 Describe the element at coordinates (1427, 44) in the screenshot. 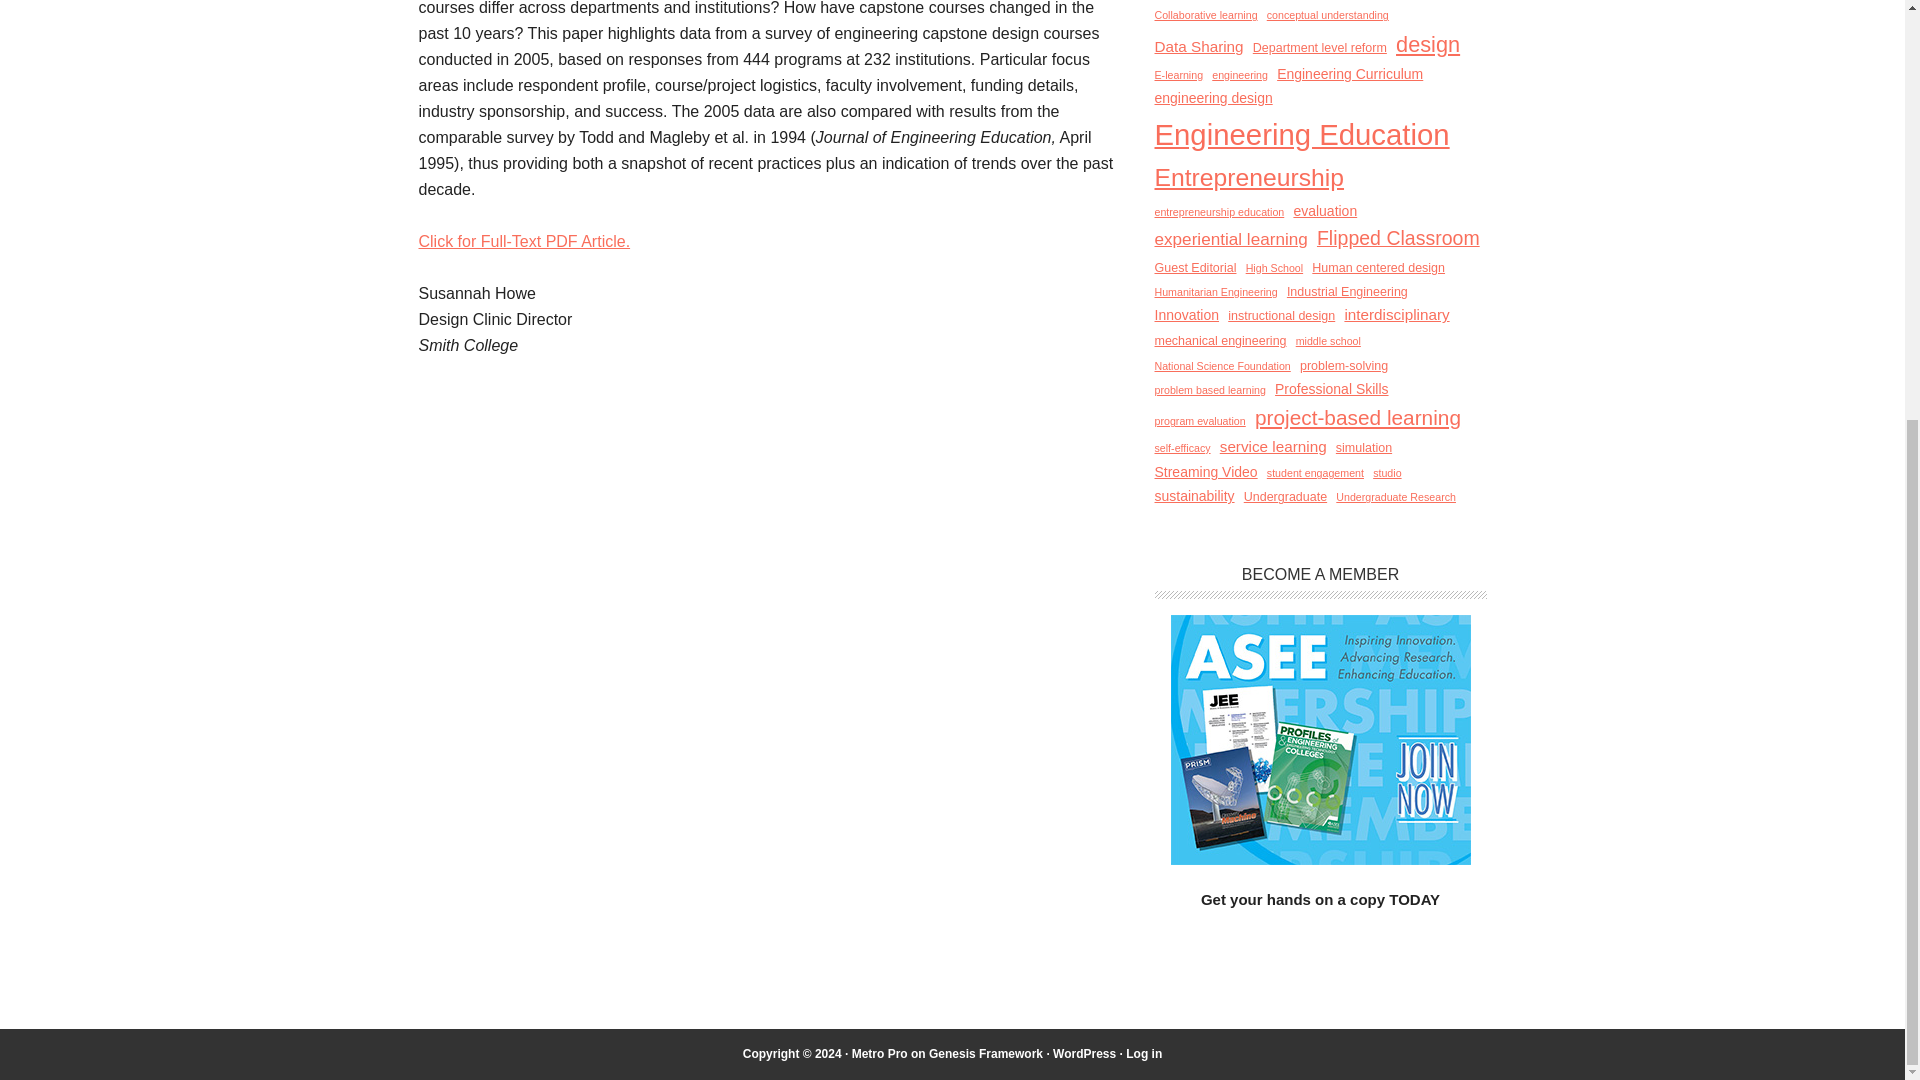

I see `design` at that location.